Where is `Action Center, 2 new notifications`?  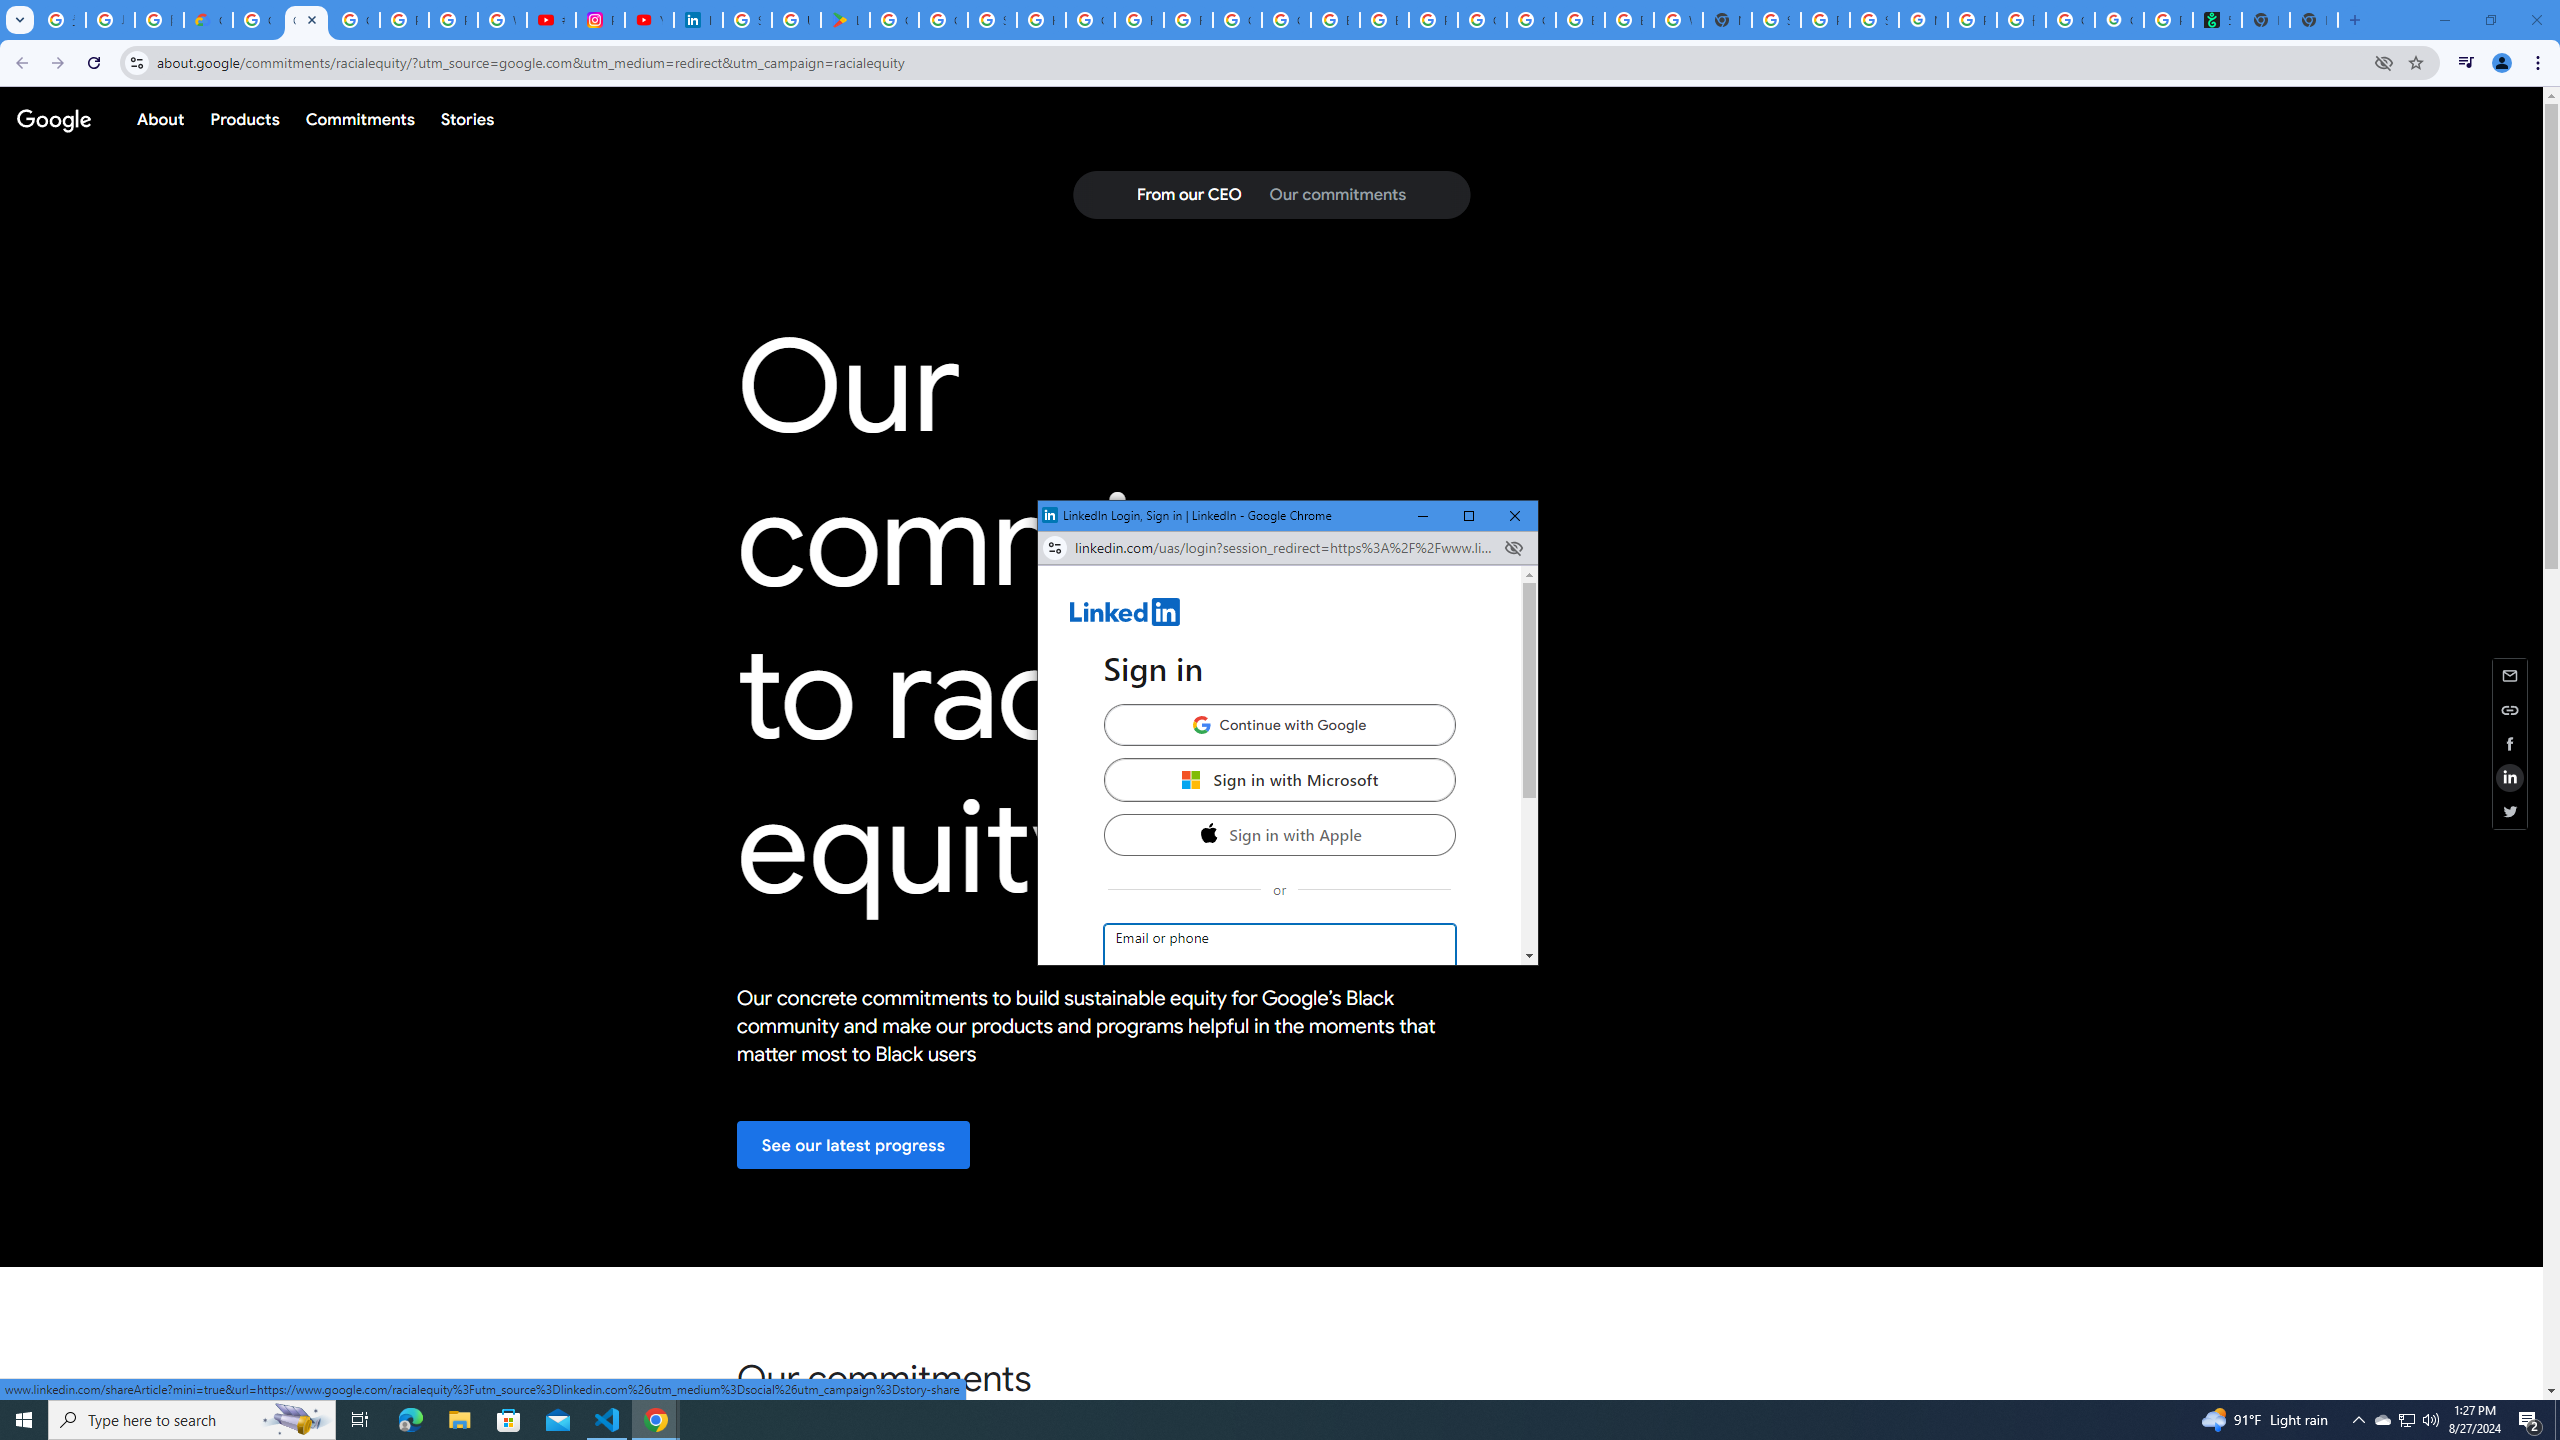
Action Center, 2 new notifications is located at coordinates (2530, 1420).